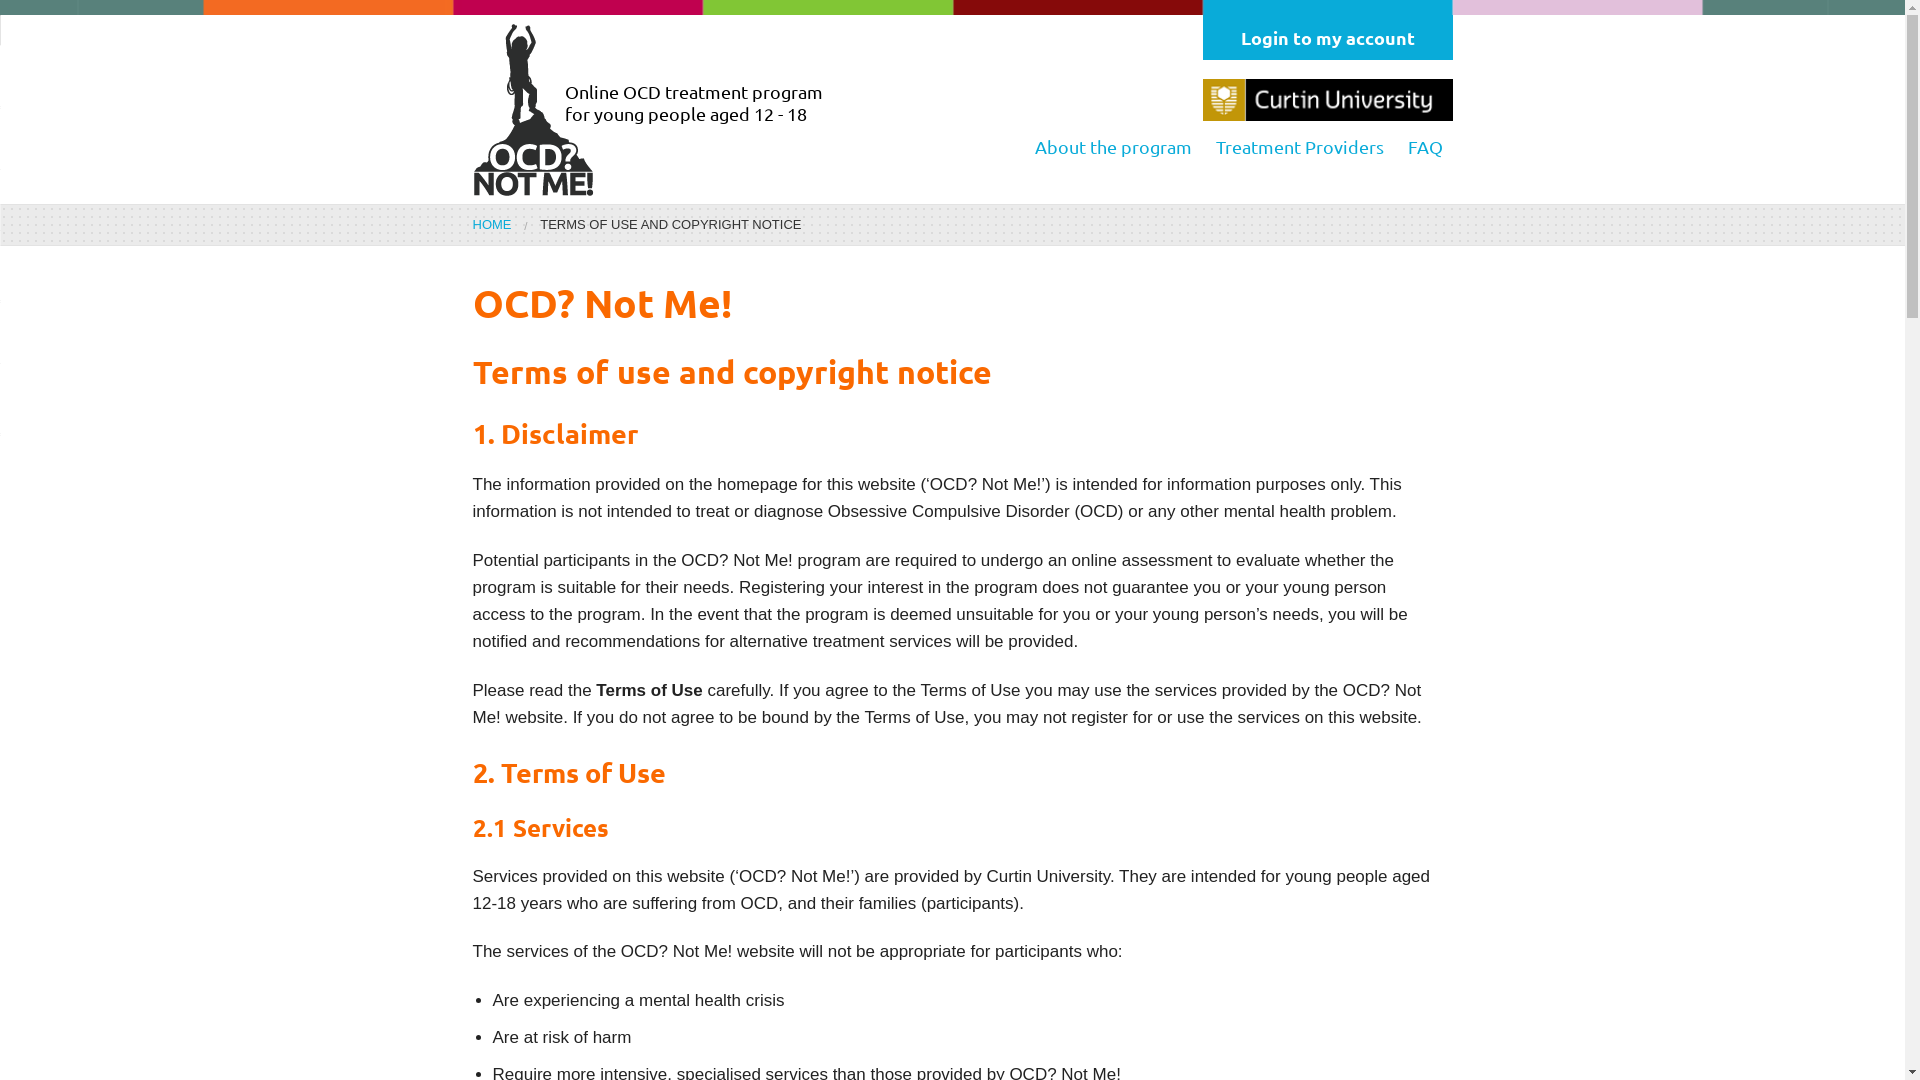 The width and height of the screenshot is (1920, 1080). I want to click on About the program, so click(1112, 146).